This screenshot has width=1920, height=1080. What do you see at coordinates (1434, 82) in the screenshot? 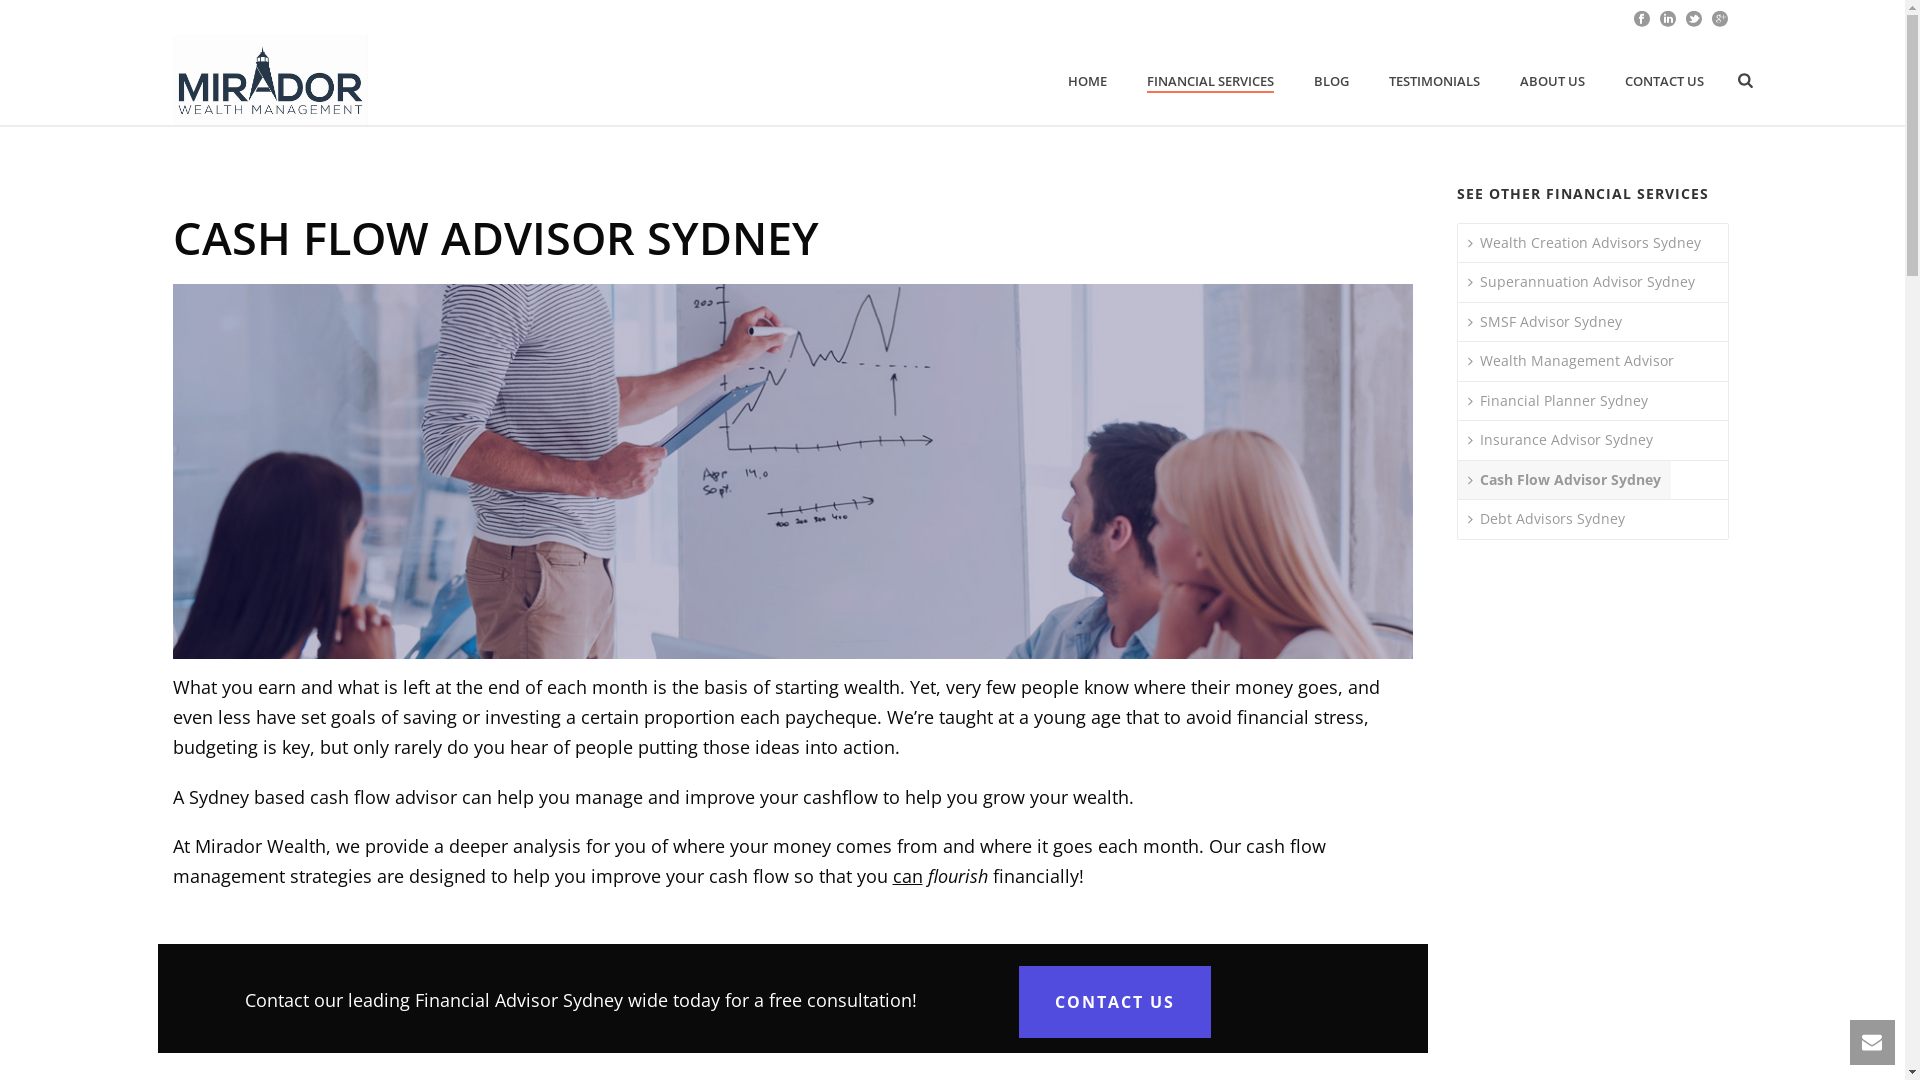
I see `TESTIMONIALS` at bounding box center [1434, 82].